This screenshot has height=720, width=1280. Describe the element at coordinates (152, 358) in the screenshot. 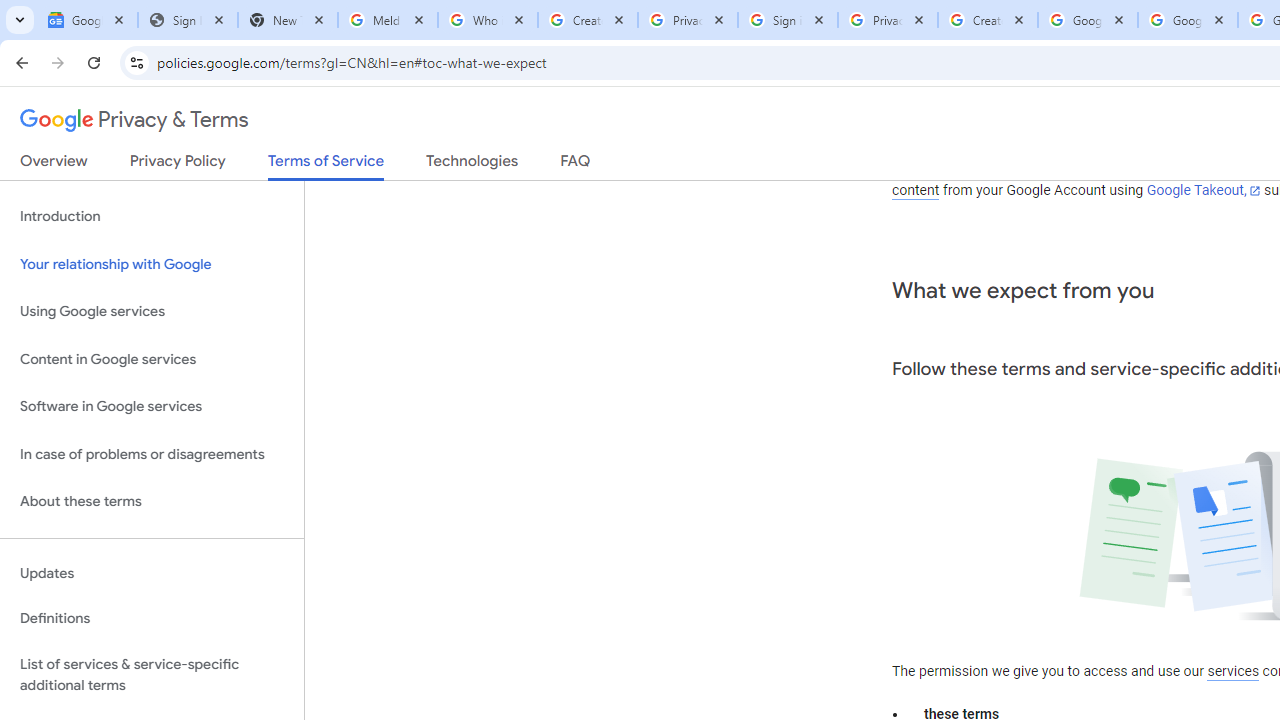

I see `Content in Google services` at that location.